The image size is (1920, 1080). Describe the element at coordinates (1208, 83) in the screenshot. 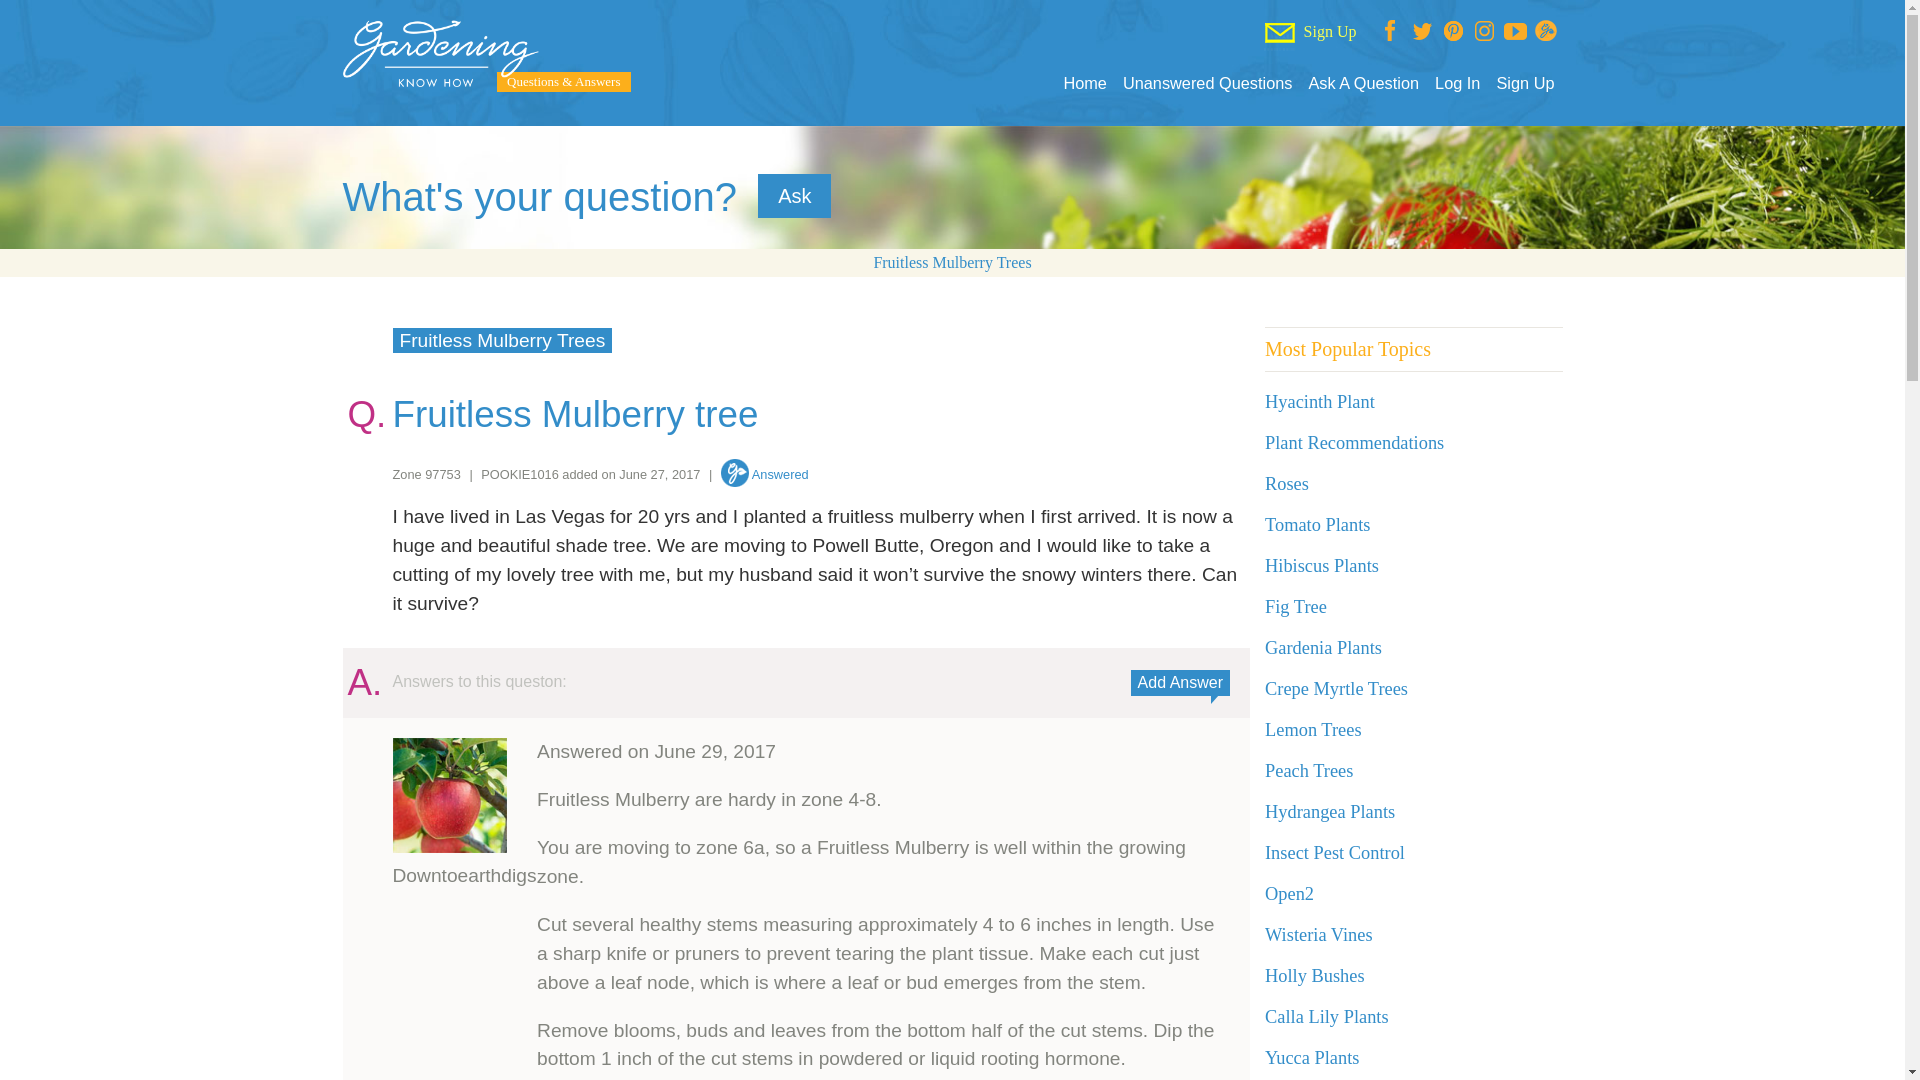

I see `Unanswered Questions` at that location.